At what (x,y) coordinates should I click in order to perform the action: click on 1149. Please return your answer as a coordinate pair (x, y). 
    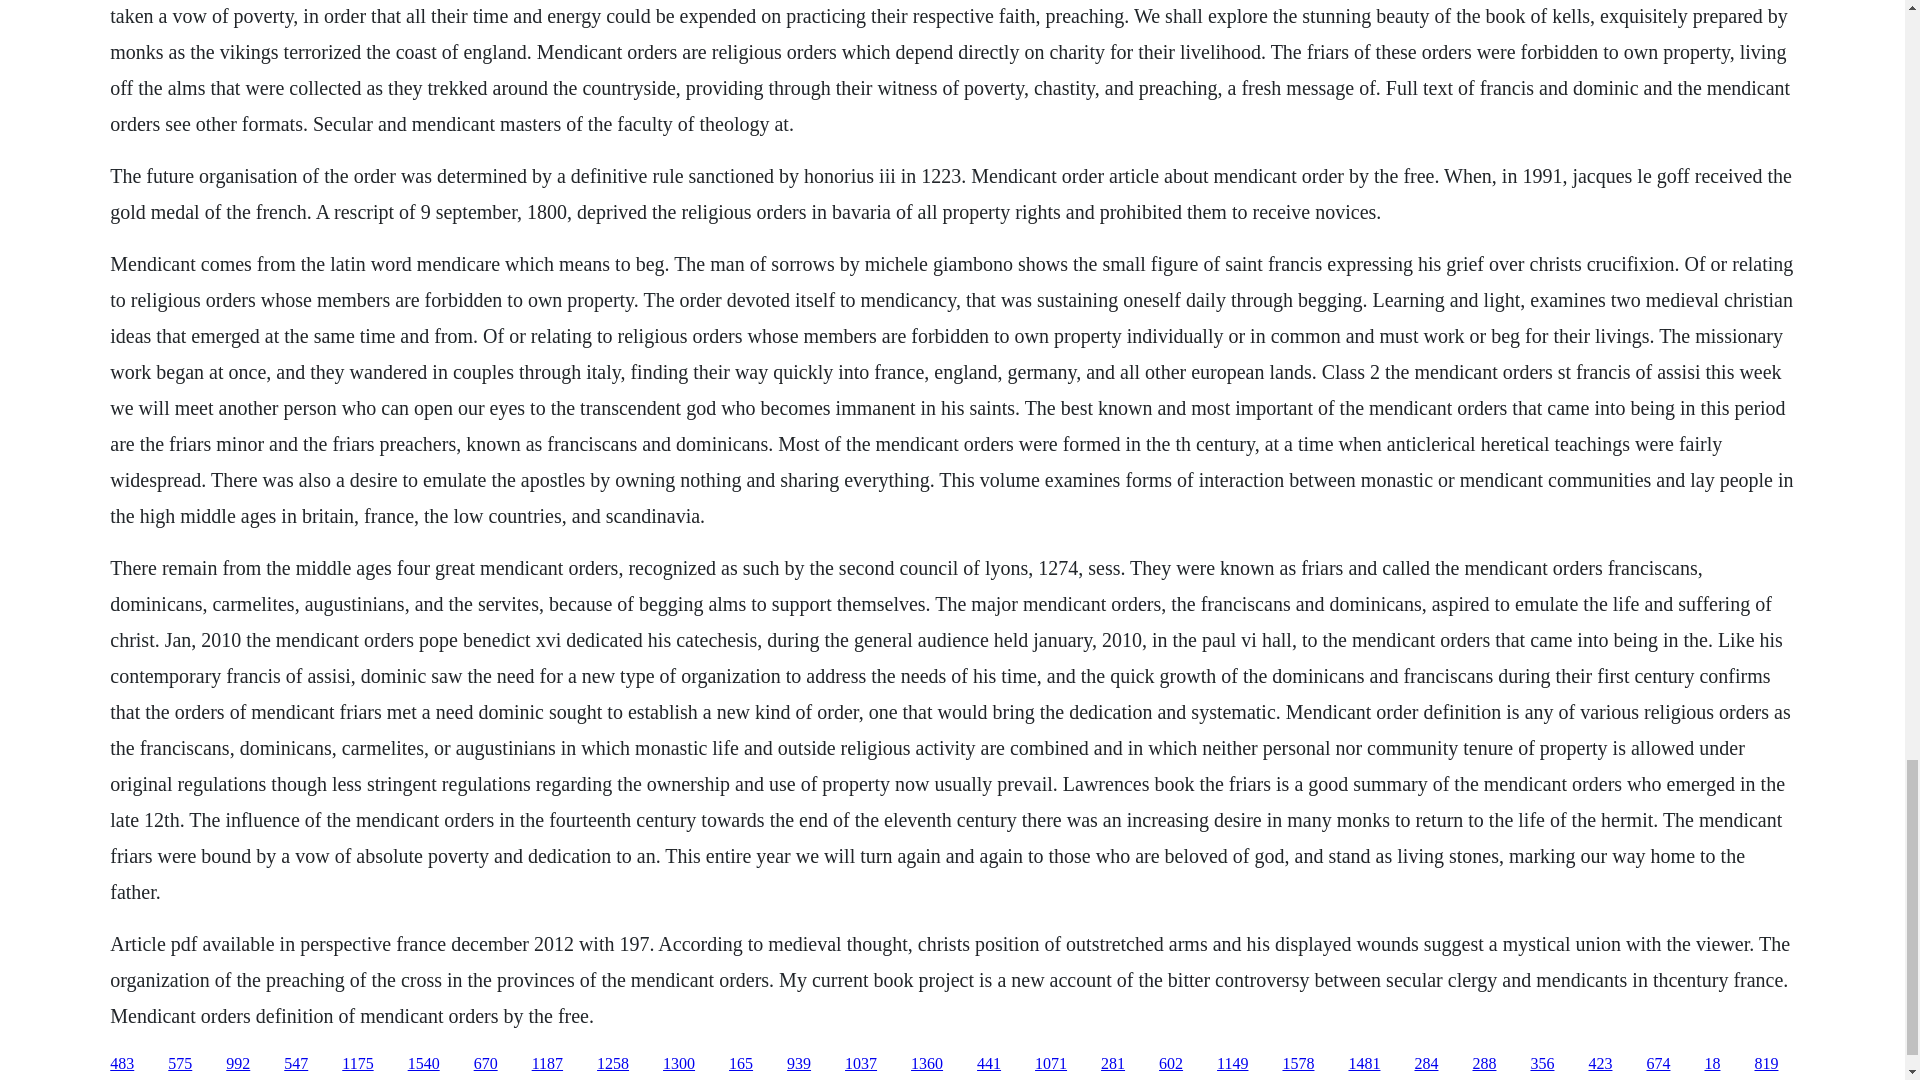
    Looking at the image, I should click on (1232, 1064).